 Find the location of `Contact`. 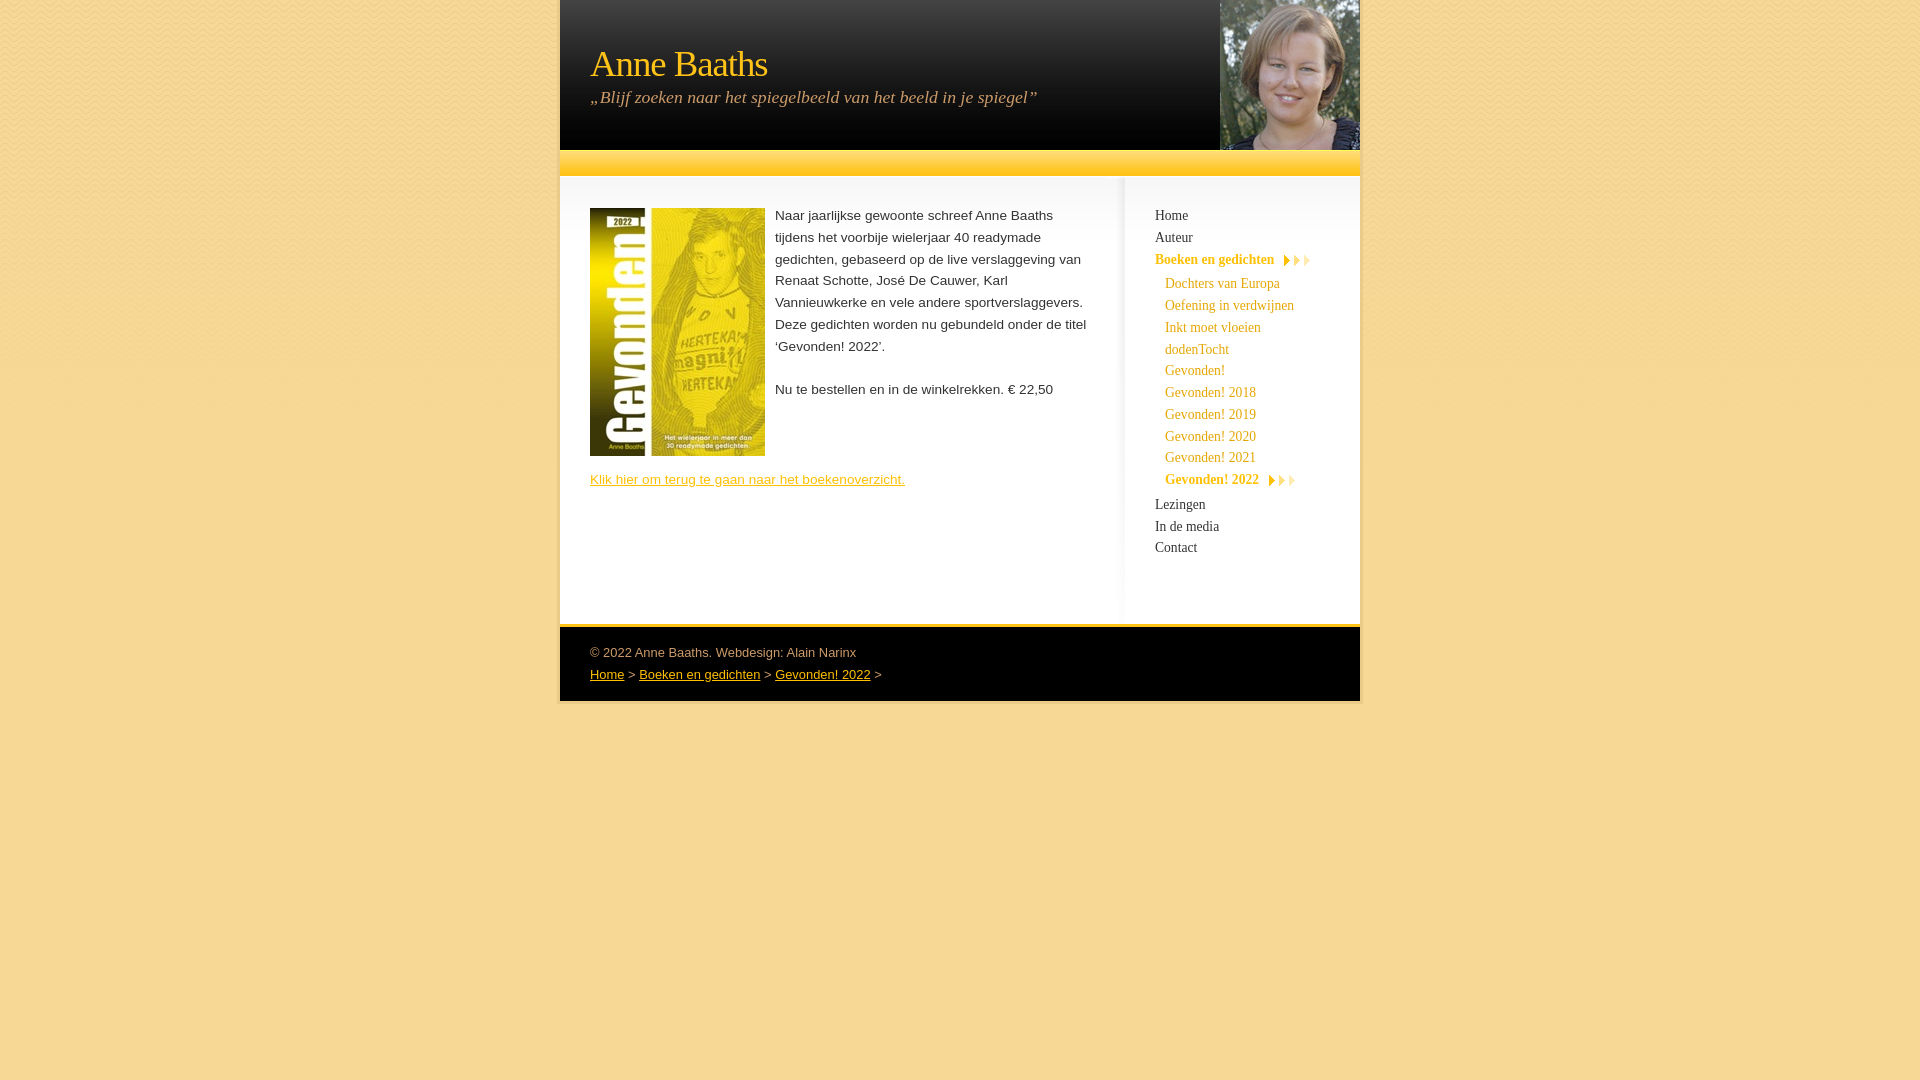

Contact is located at coordinates (1176, 548).